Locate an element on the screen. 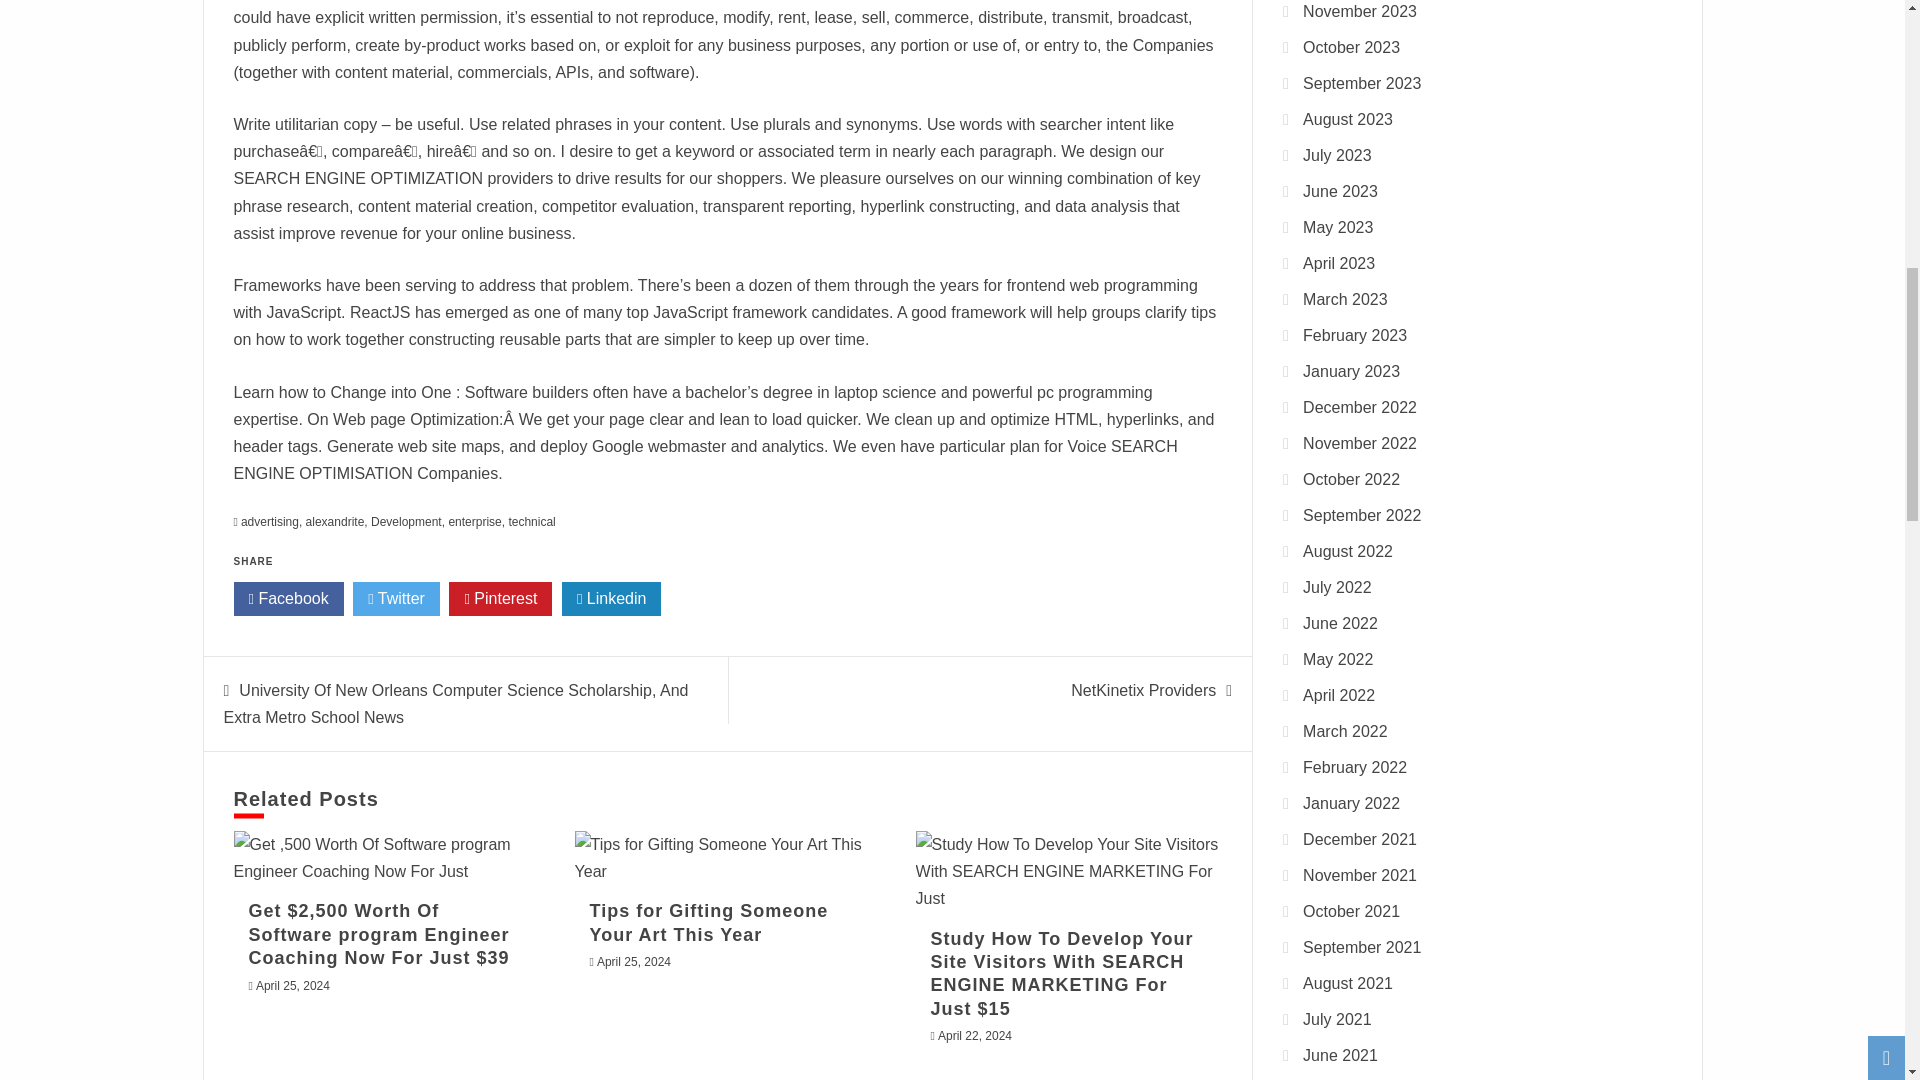 Image resolution: width=1920 pixels, height=1080 pixels. Development is located at coordinates (406, 522).